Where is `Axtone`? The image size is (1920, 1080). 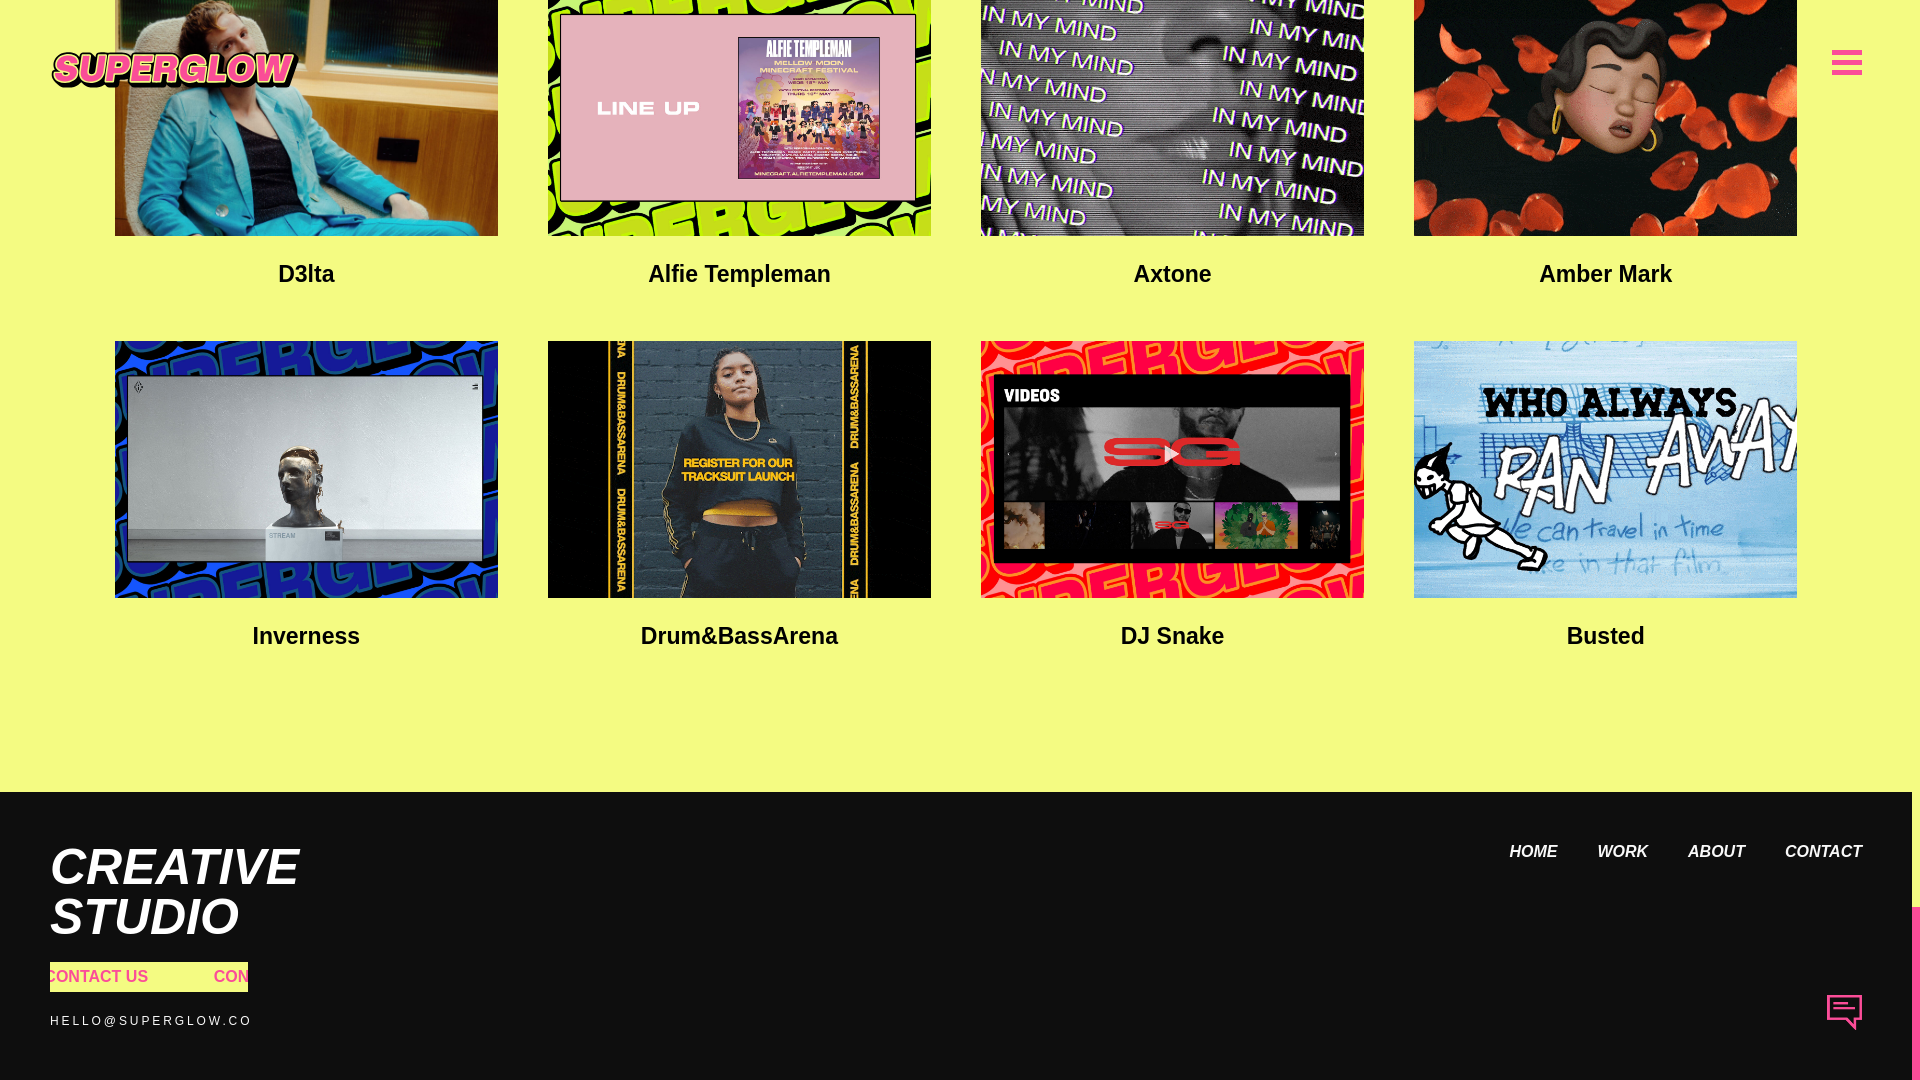 Axtone is located at coordinates (1172, 118).